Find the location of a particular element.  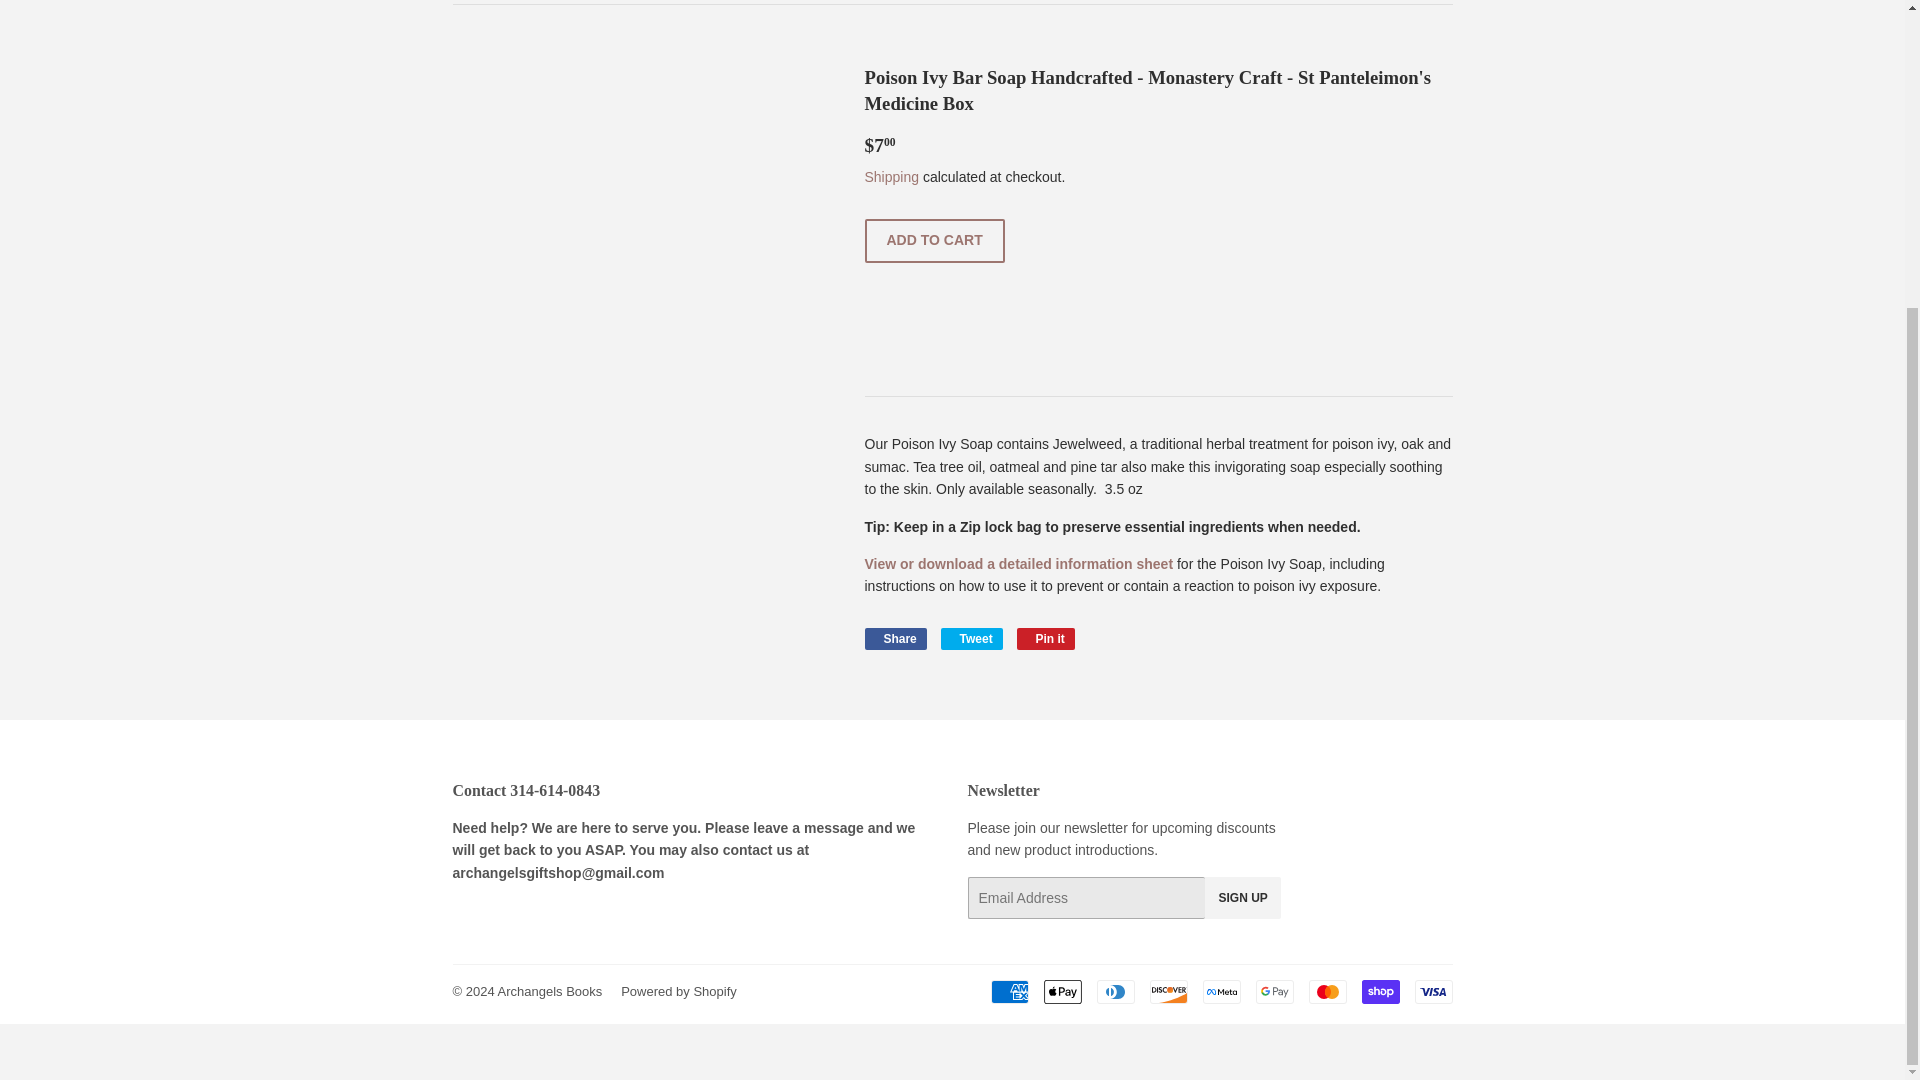

American Express is located at coordinates (1008, 992).